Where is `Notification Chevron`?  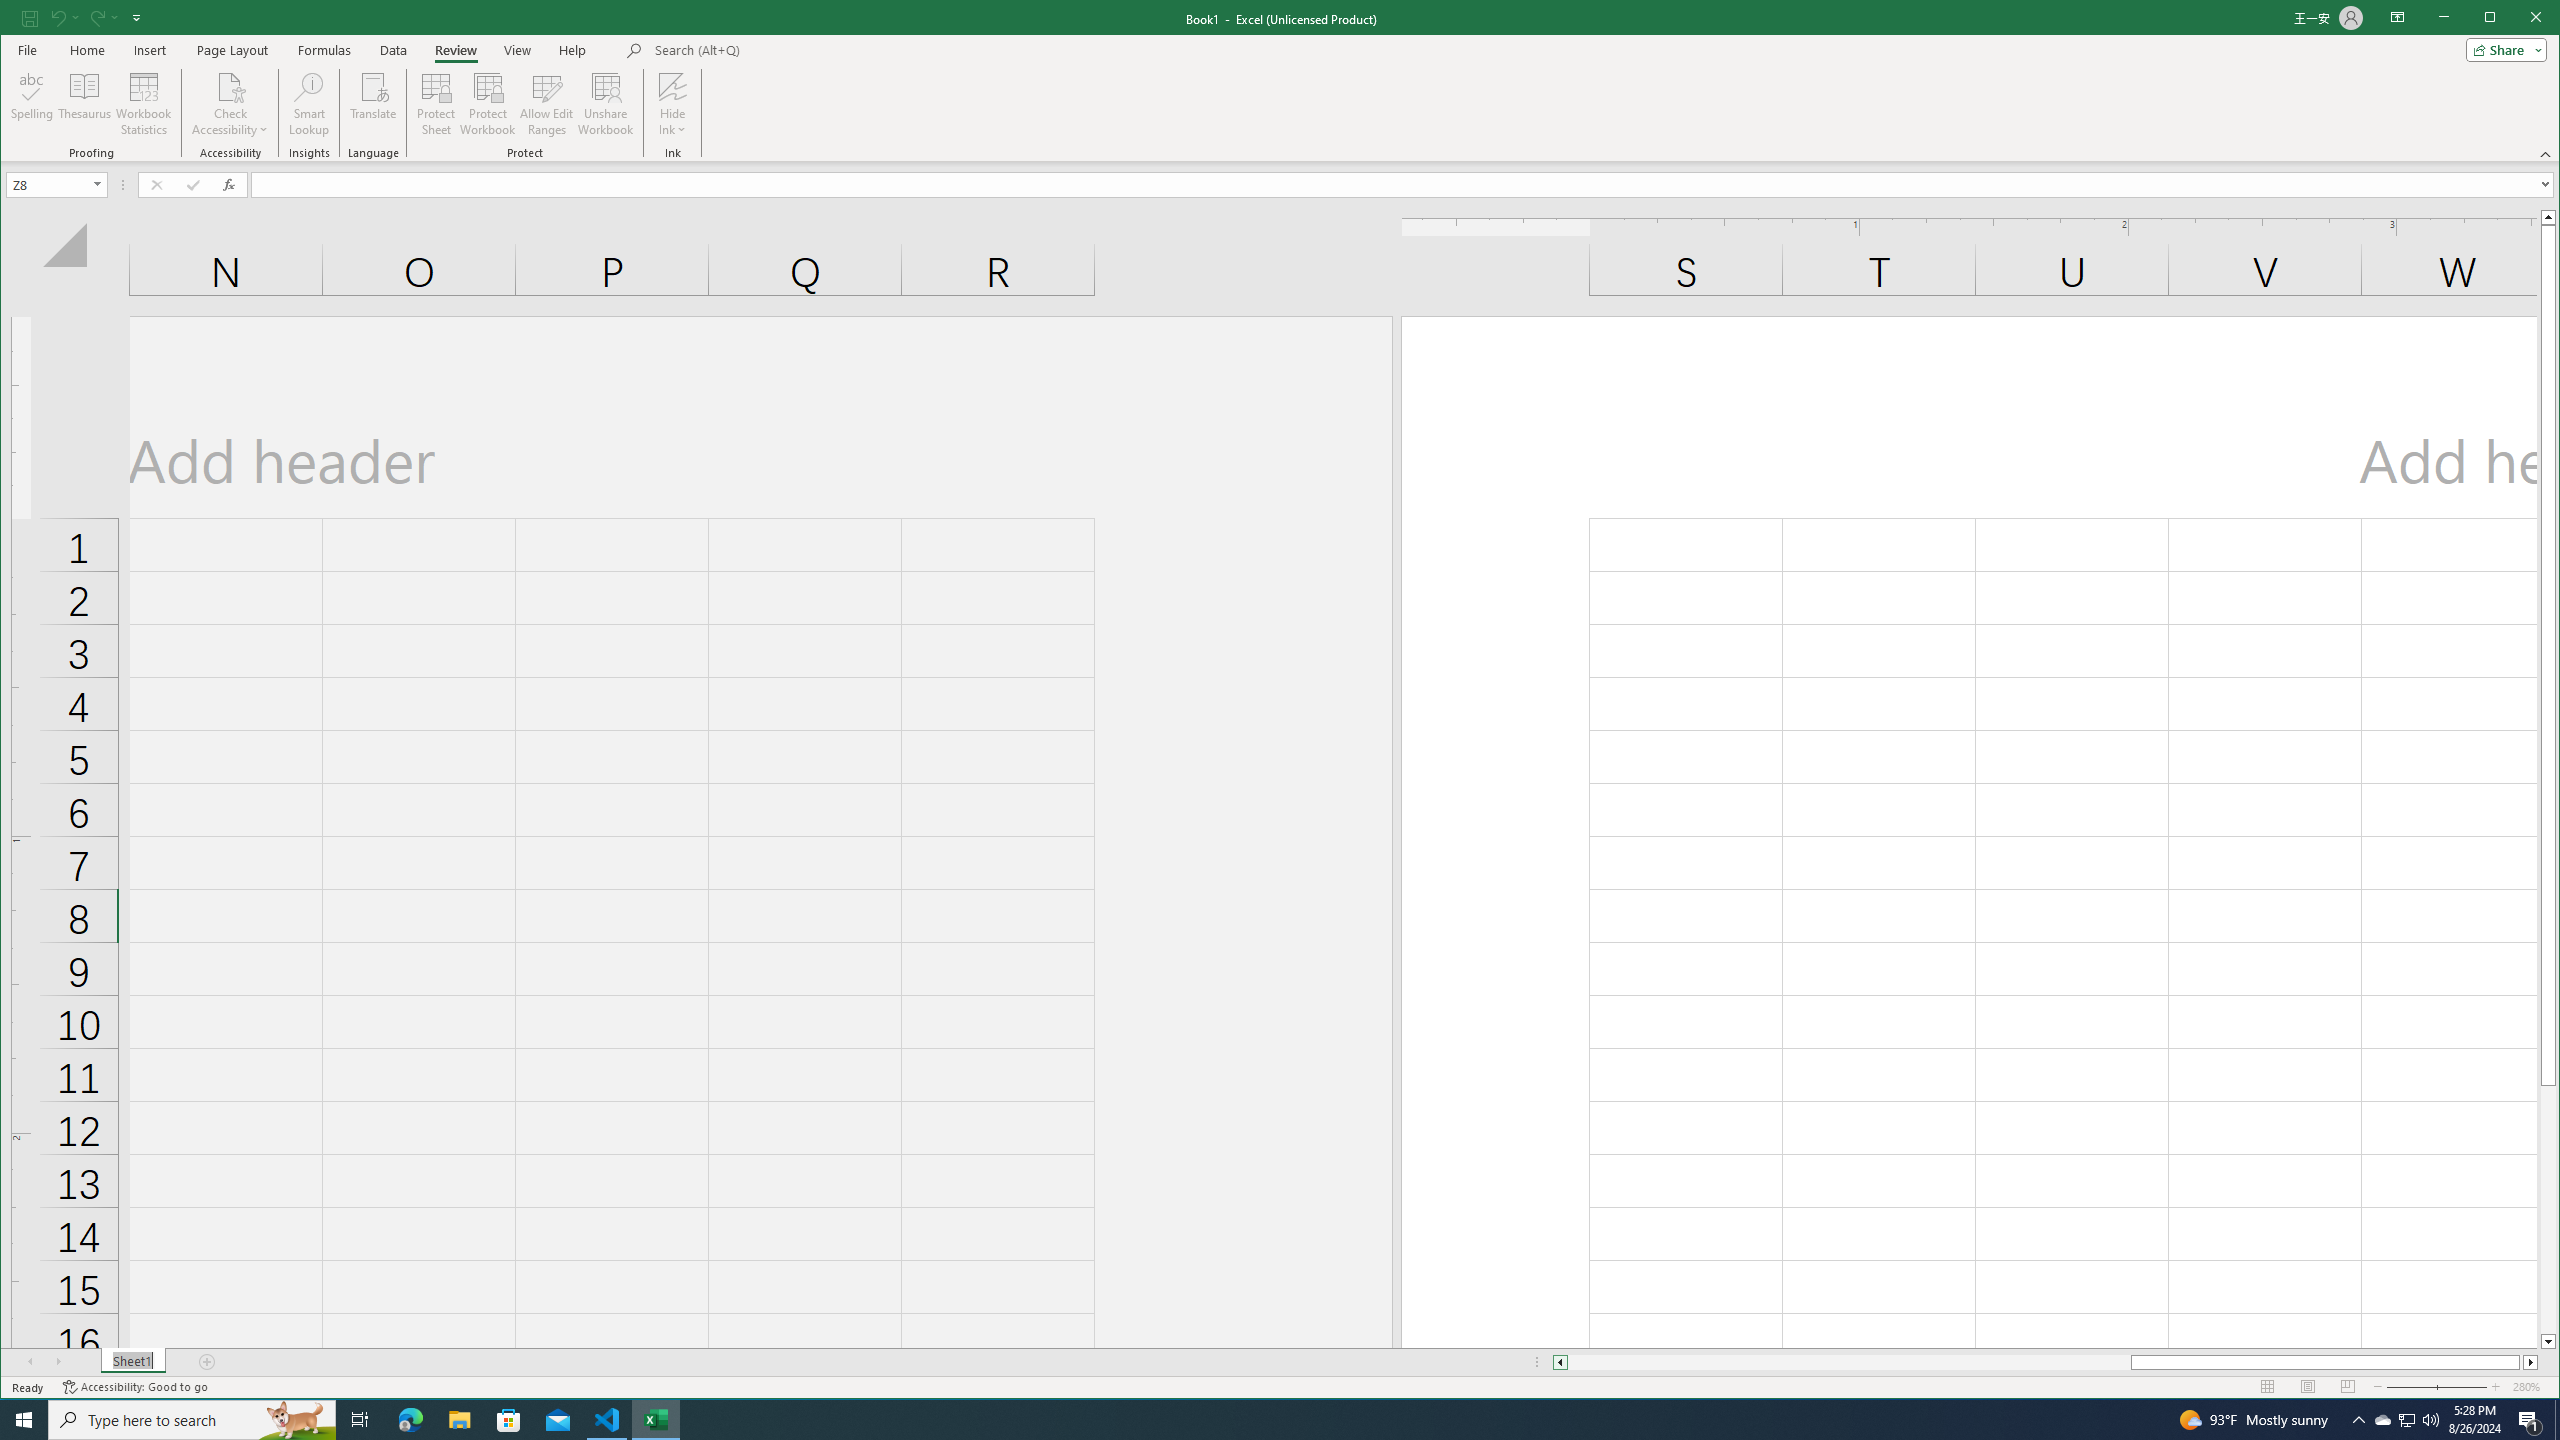
Notification Chevron is located at coordinates (2358, 1420).